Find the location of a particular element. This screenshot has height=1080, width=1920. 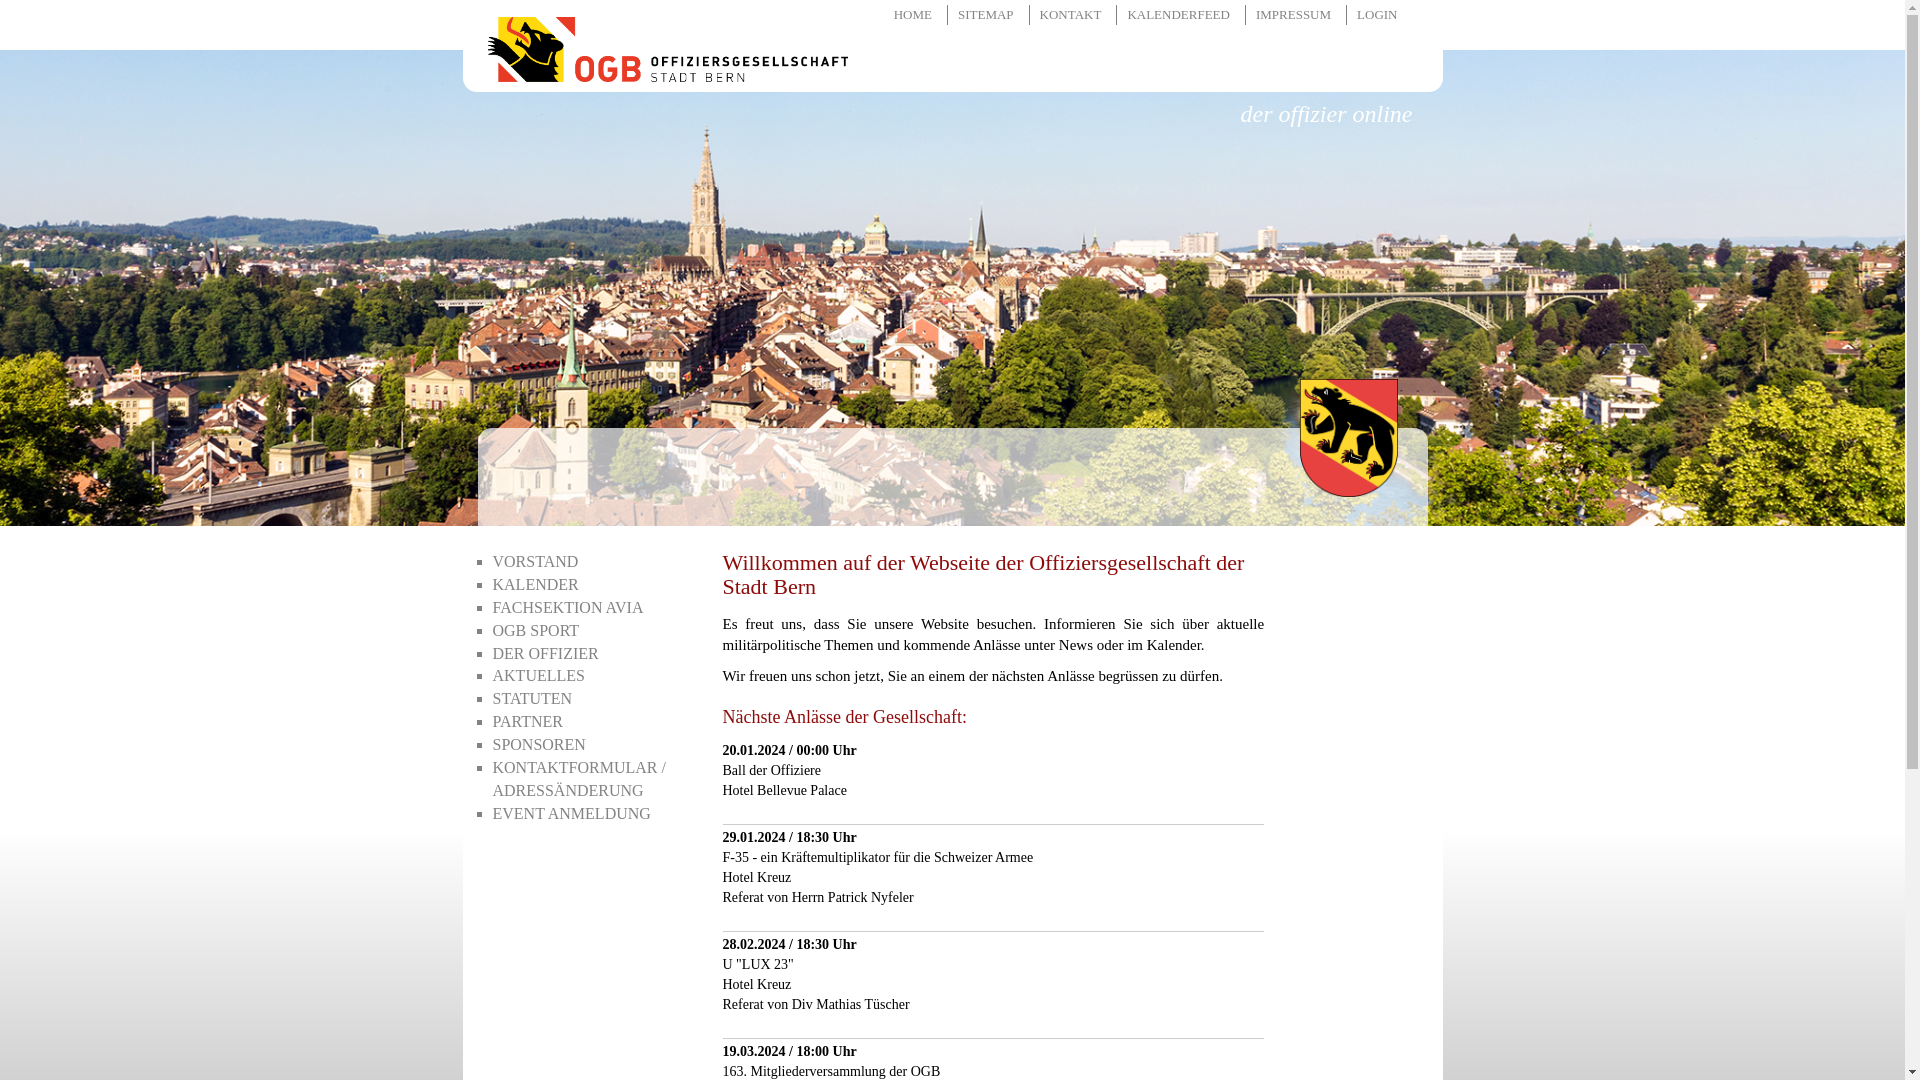

KALENDERFEED is located at coordinates (1182, 15).